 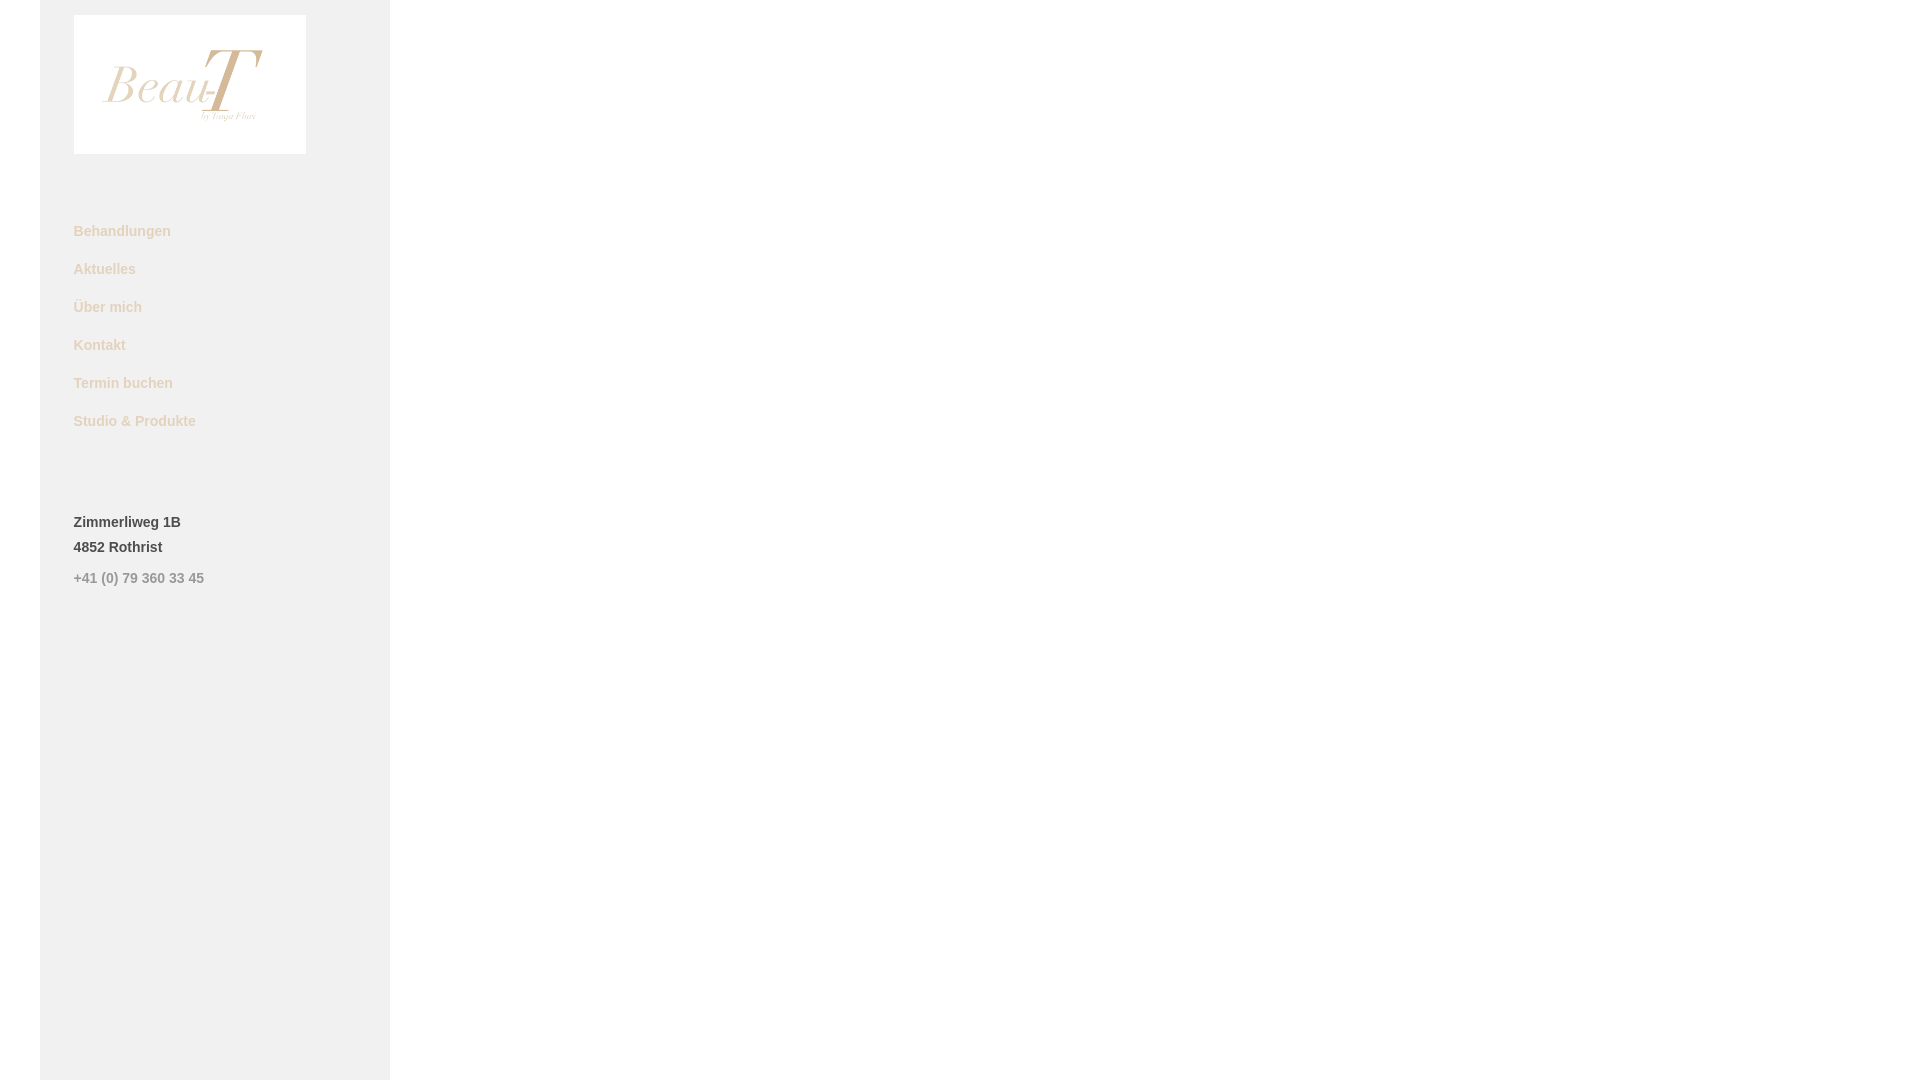 What do you see at coordinates (216, 269) in the screenshot?
I see `Aktuelles` at bounding box center [216, 269].